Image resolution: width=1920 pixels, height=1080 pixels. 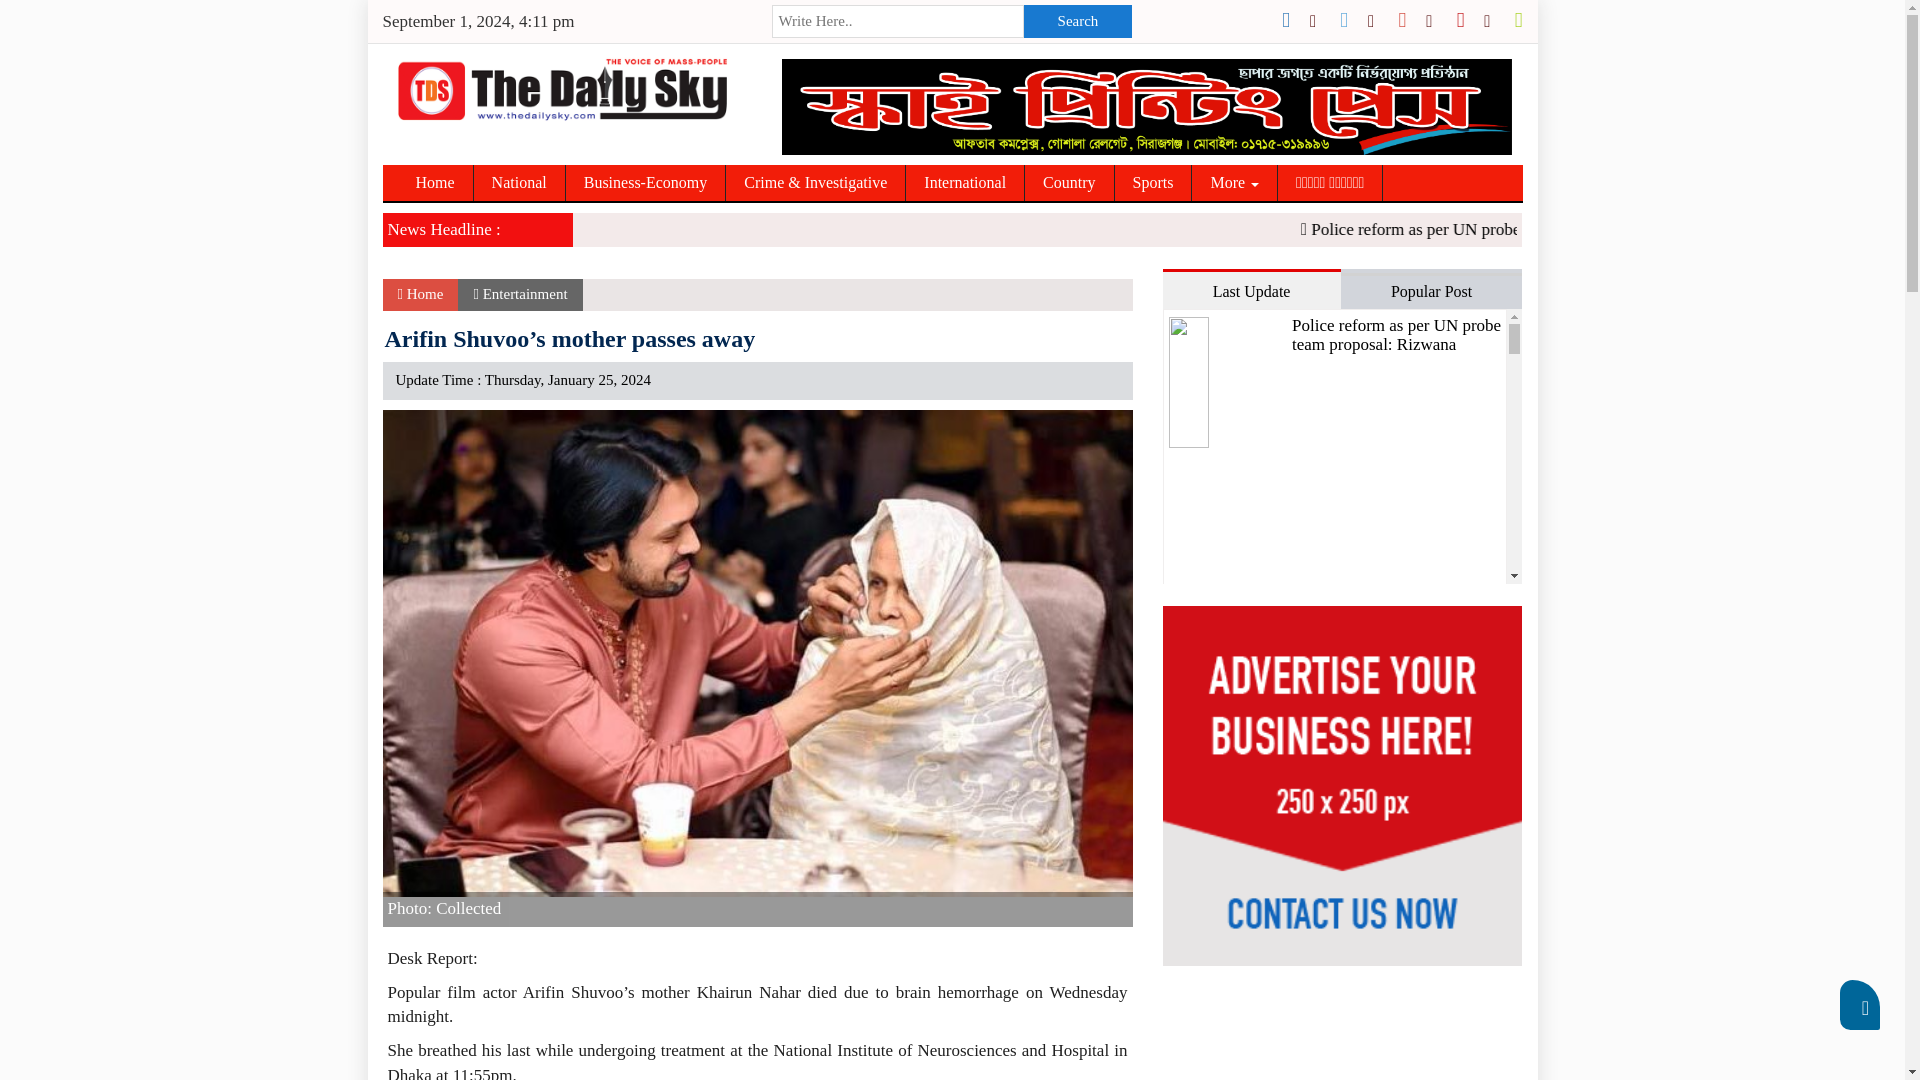 I want to click on Entertainment, so click(x=526, y=294).